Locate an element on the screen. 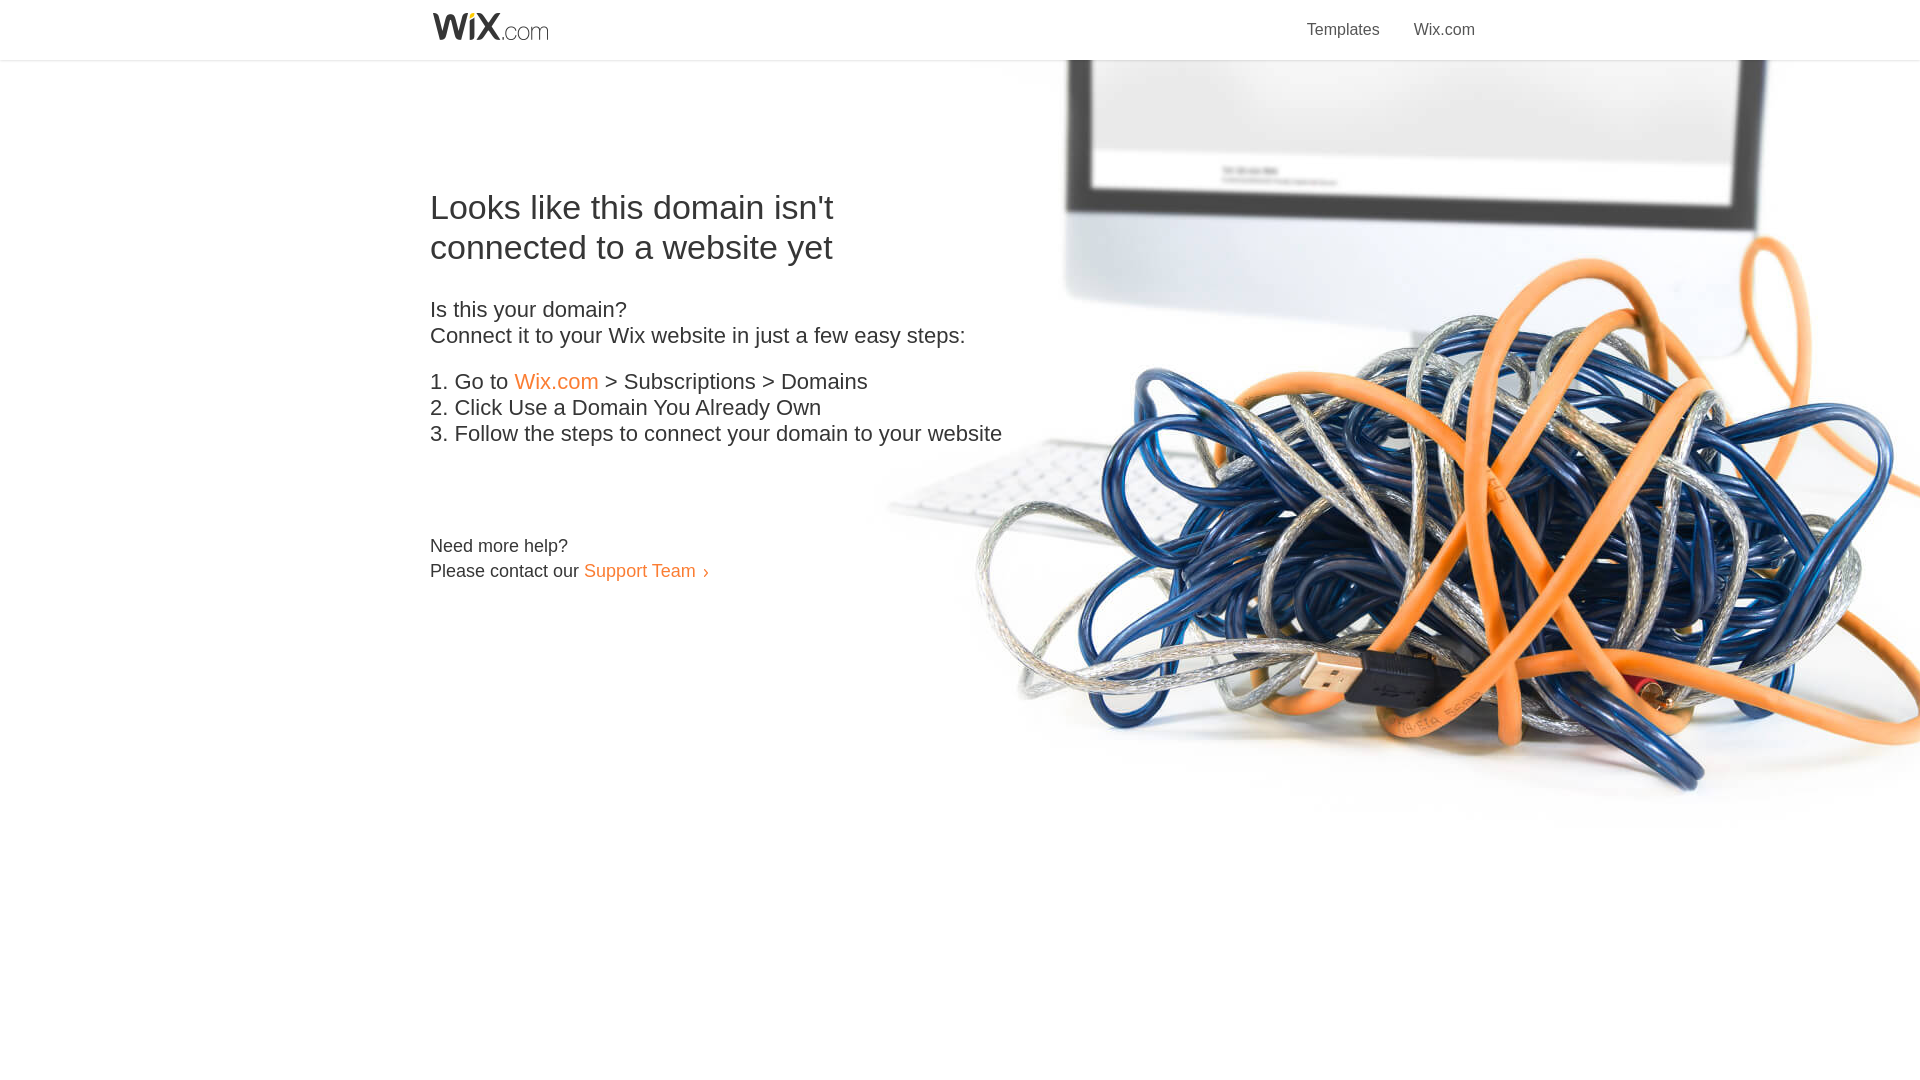 The height and width of the screenshot is (1080, 1920). Support Team is located at coordinates (639, 570).